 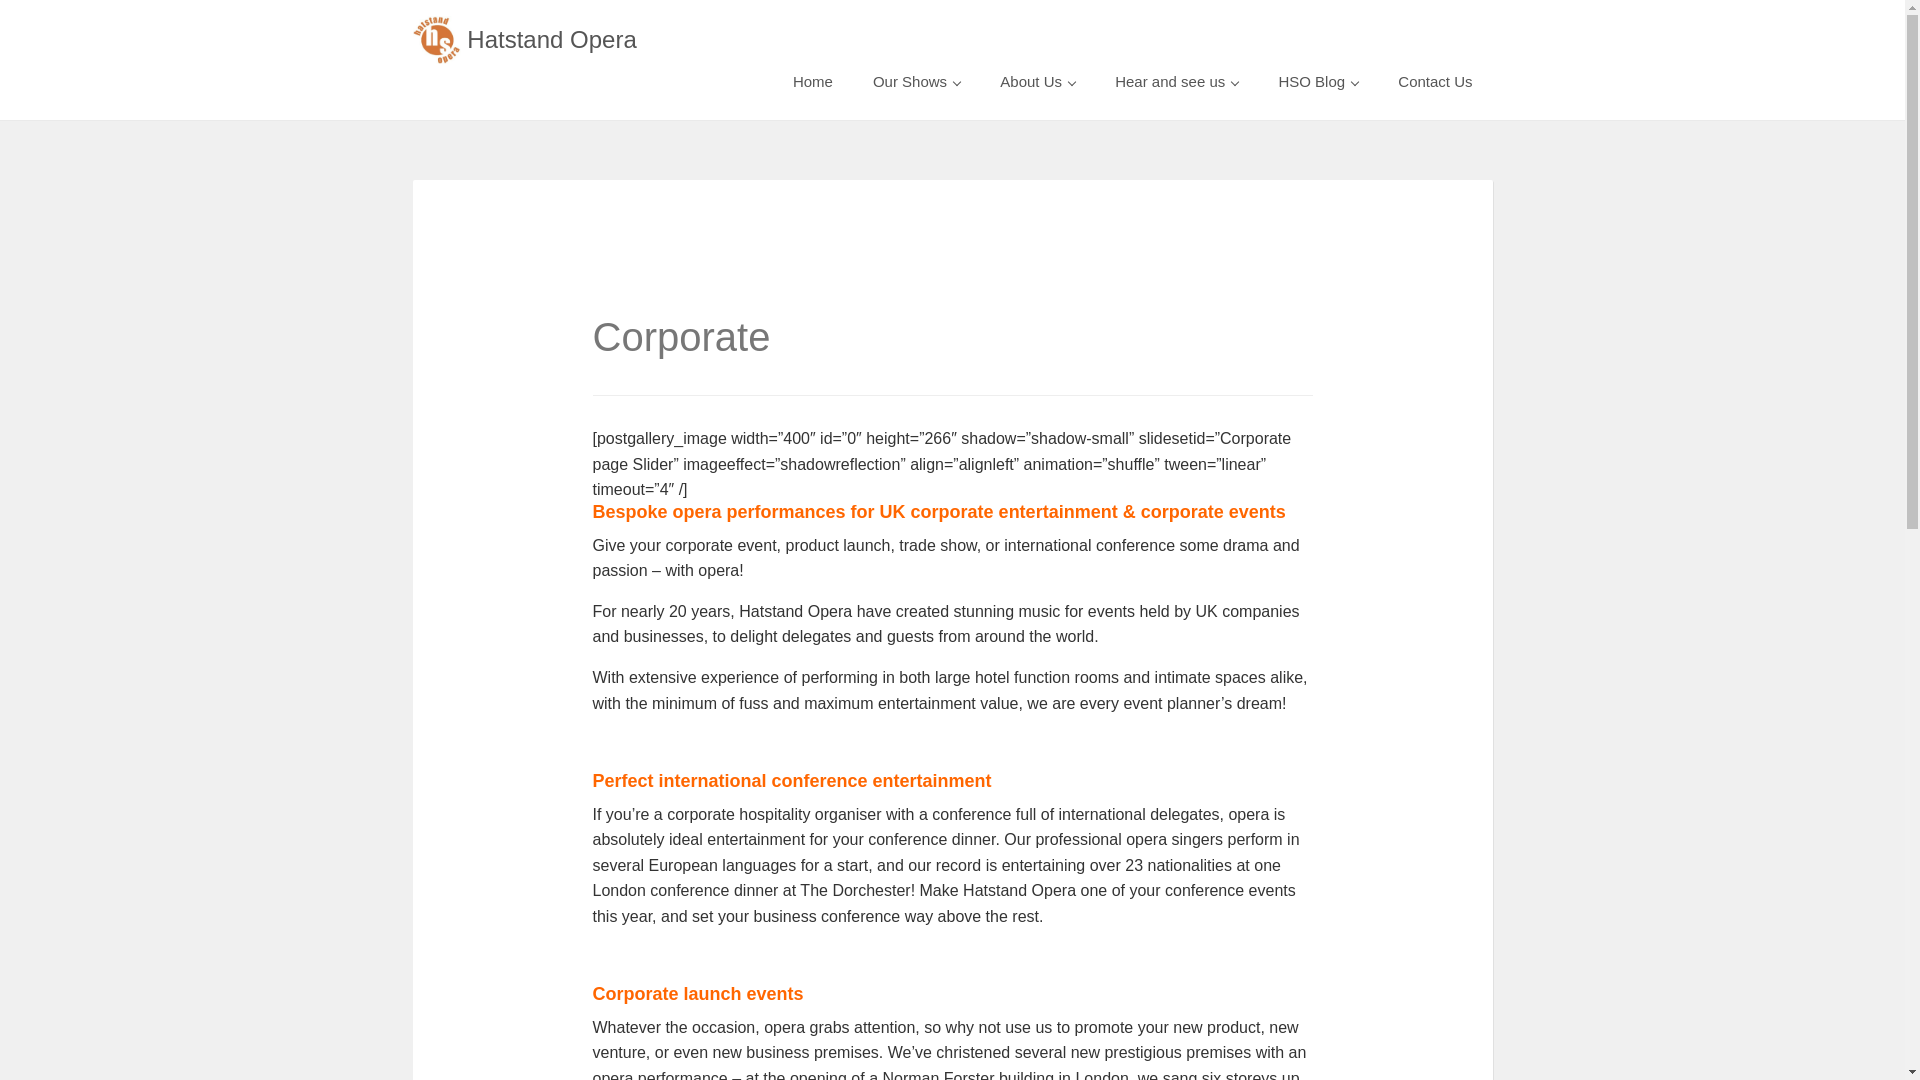 I want to click on Home, so click(x=812, y=82).